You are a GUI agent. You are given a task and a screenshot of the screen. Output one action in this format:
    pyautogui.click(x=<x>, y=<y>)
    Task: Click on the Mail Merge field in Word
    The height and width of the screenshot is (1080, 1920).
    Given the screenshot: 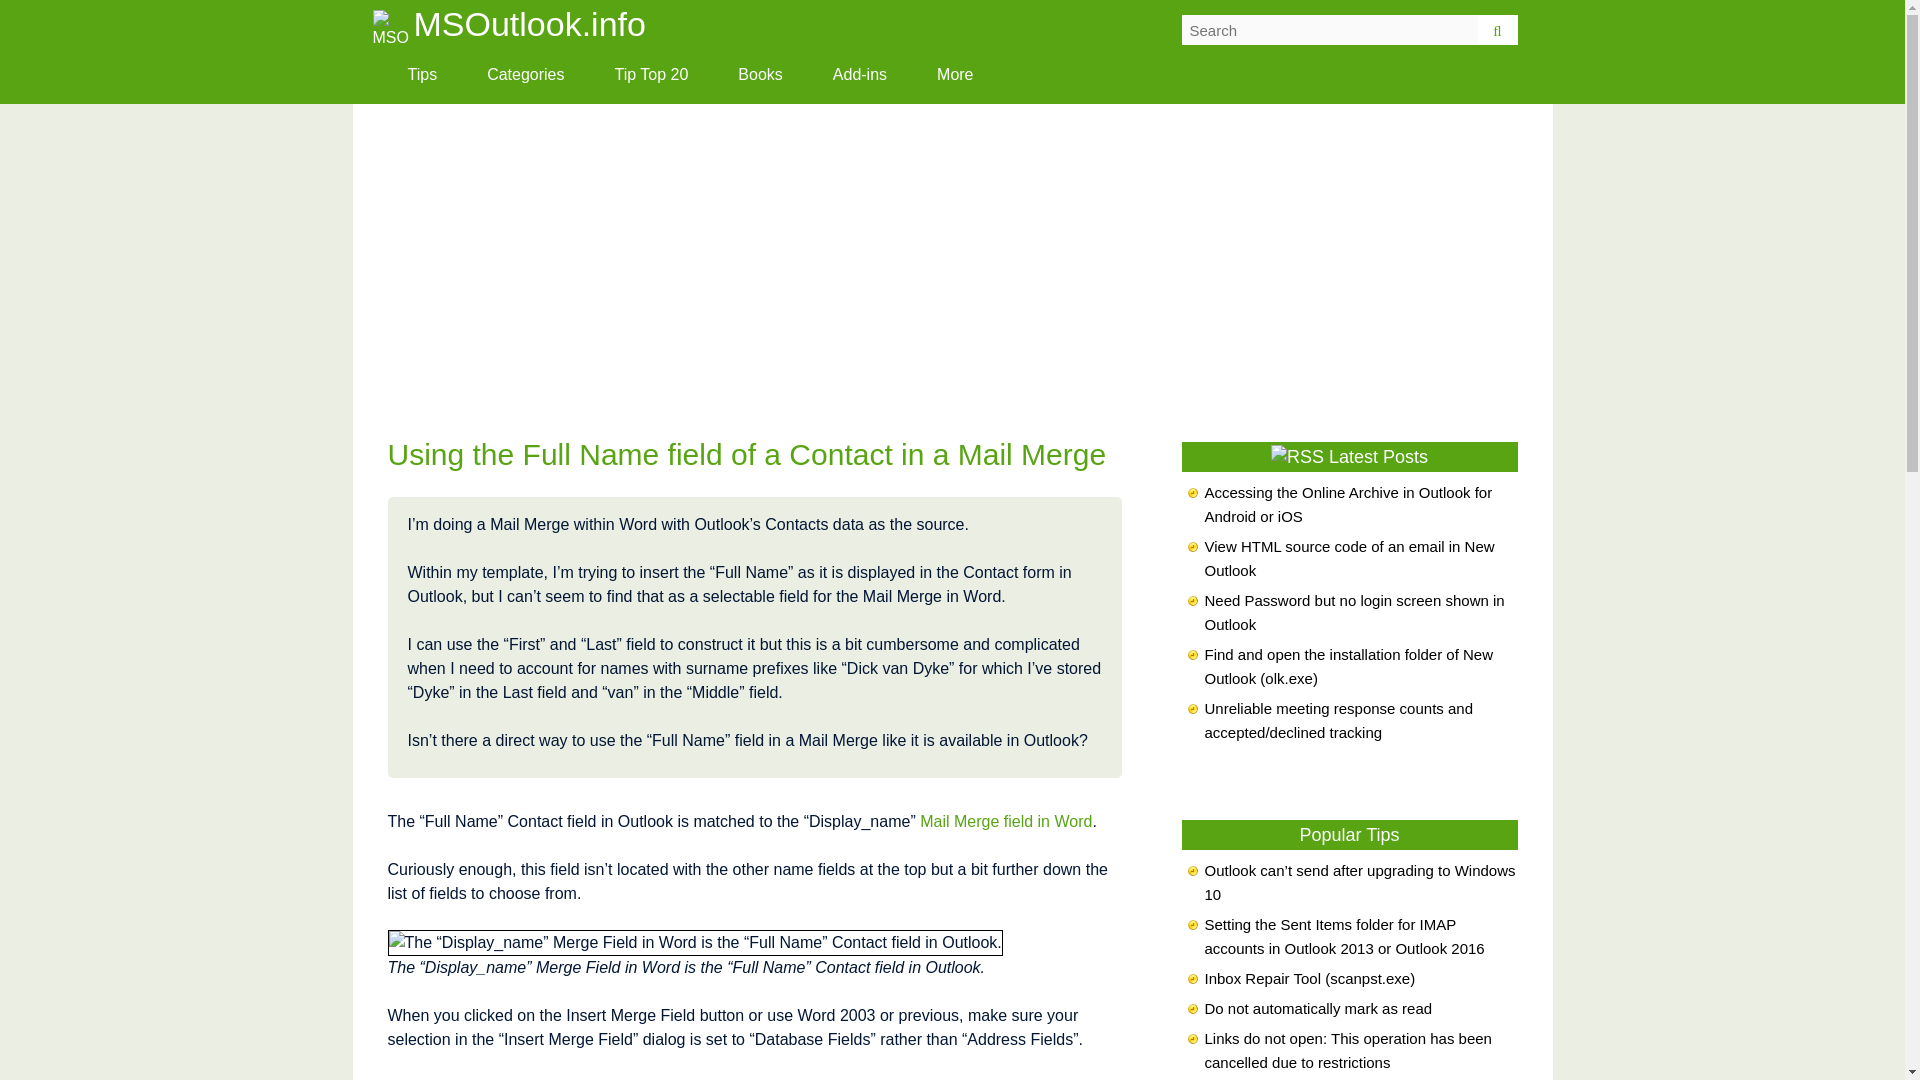 What is the action you would take?
    pyautogui.click(x=1006, y=822)
    